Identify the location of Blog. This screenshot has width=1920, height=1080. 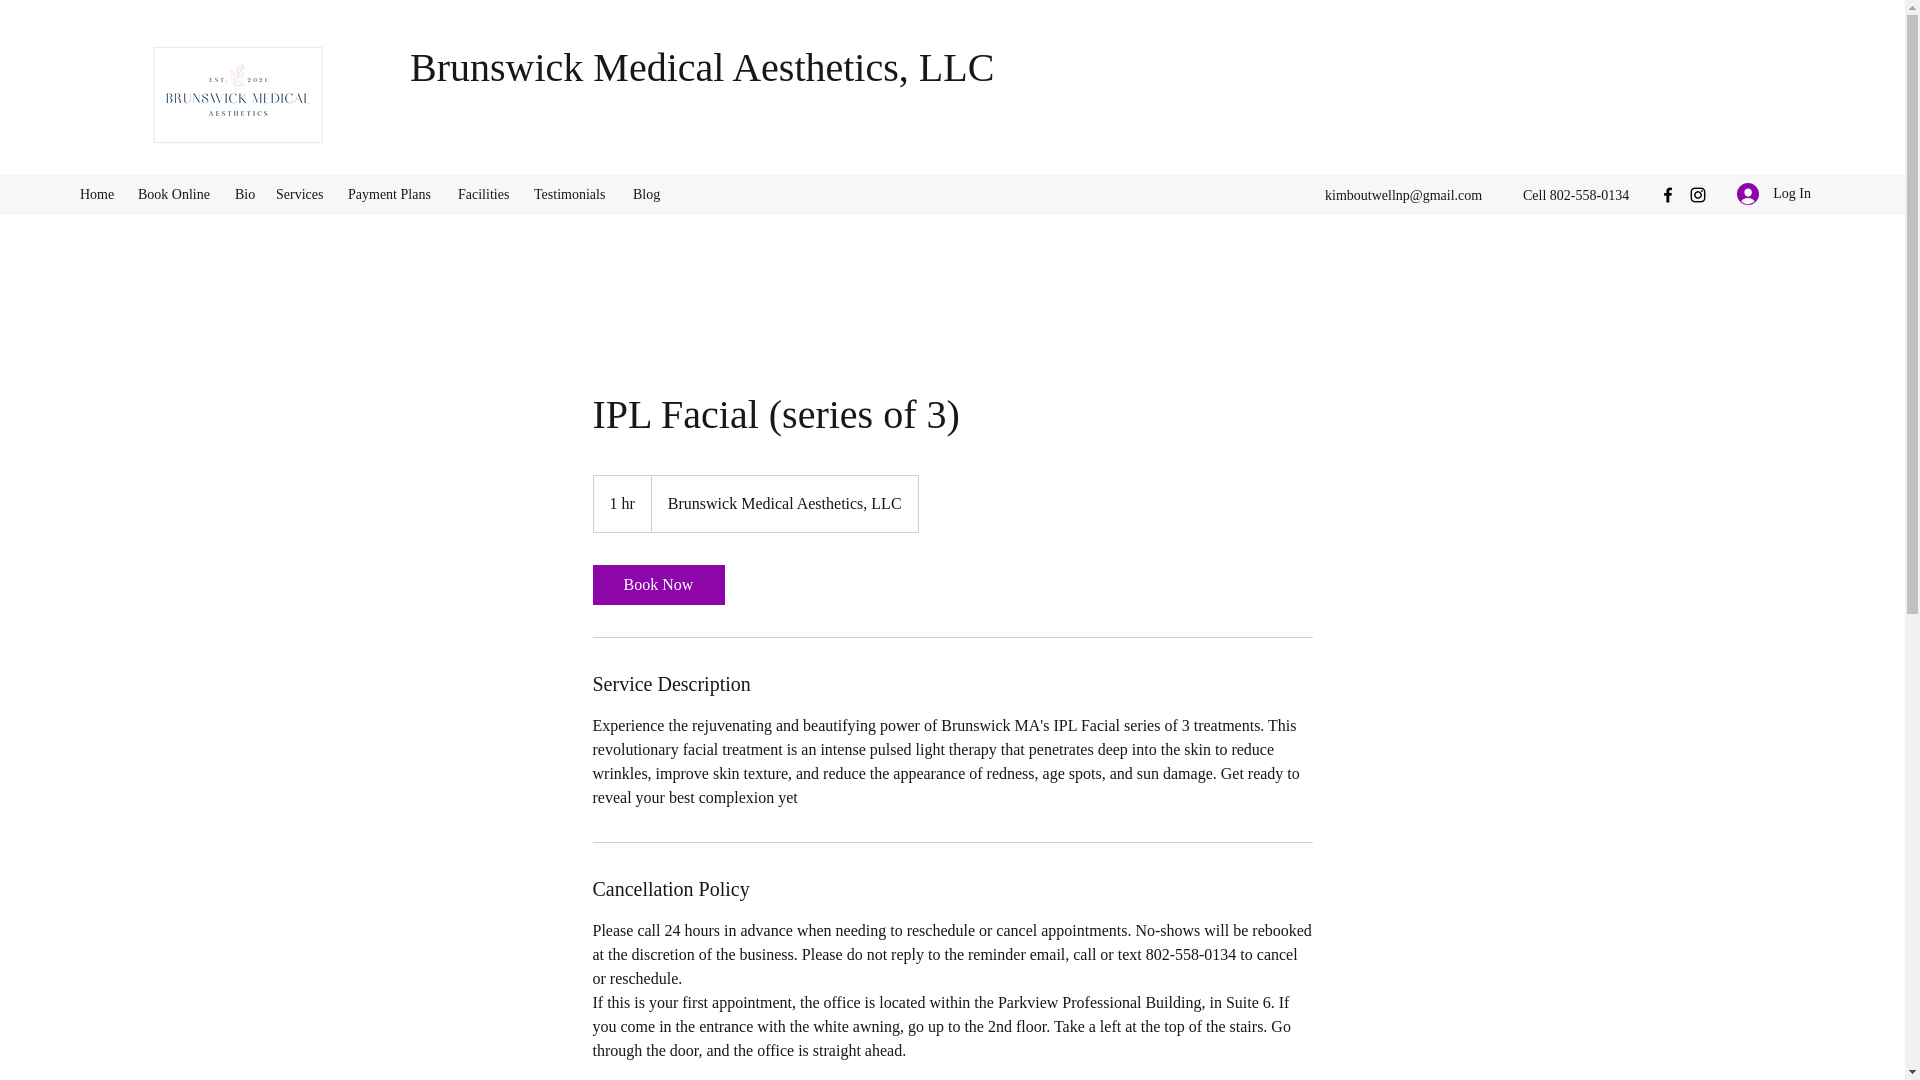
(646, 194).